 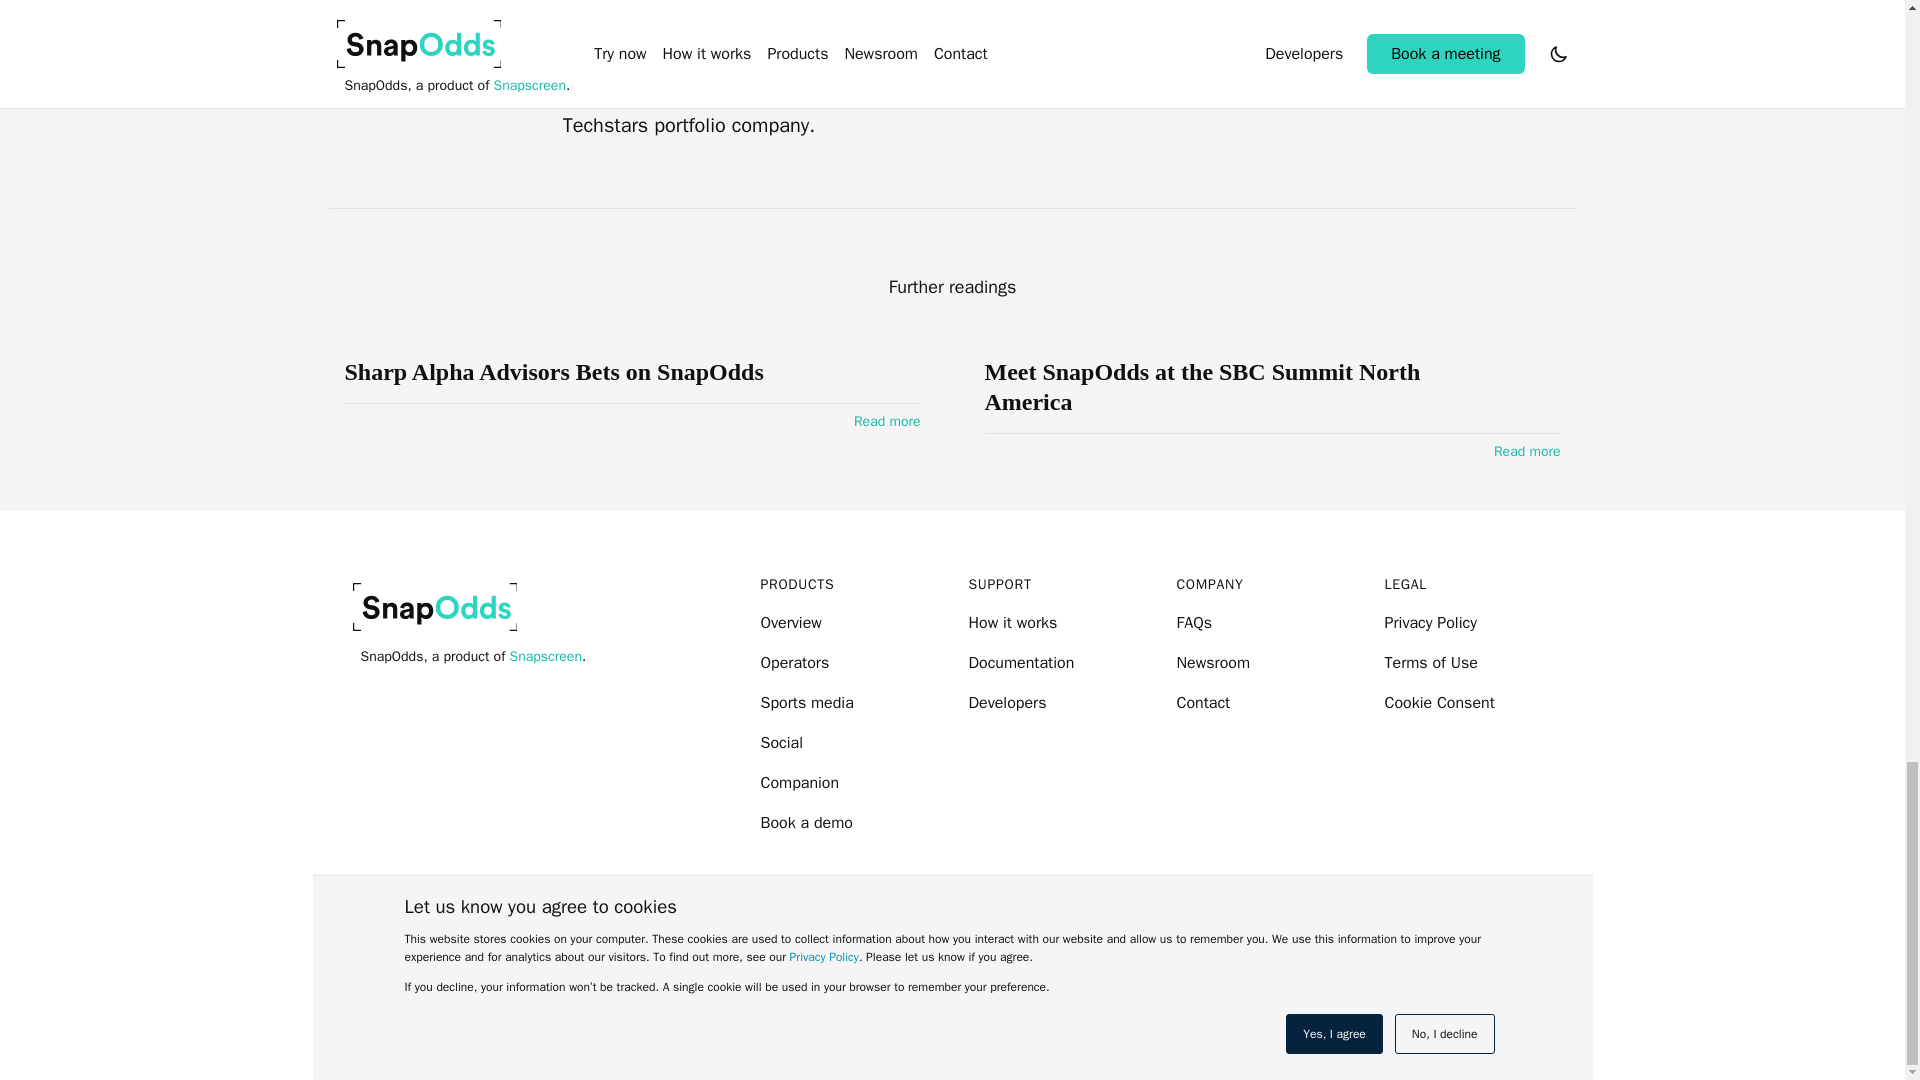 I want to click on Terms of Use, so click(x=1430, y=664).